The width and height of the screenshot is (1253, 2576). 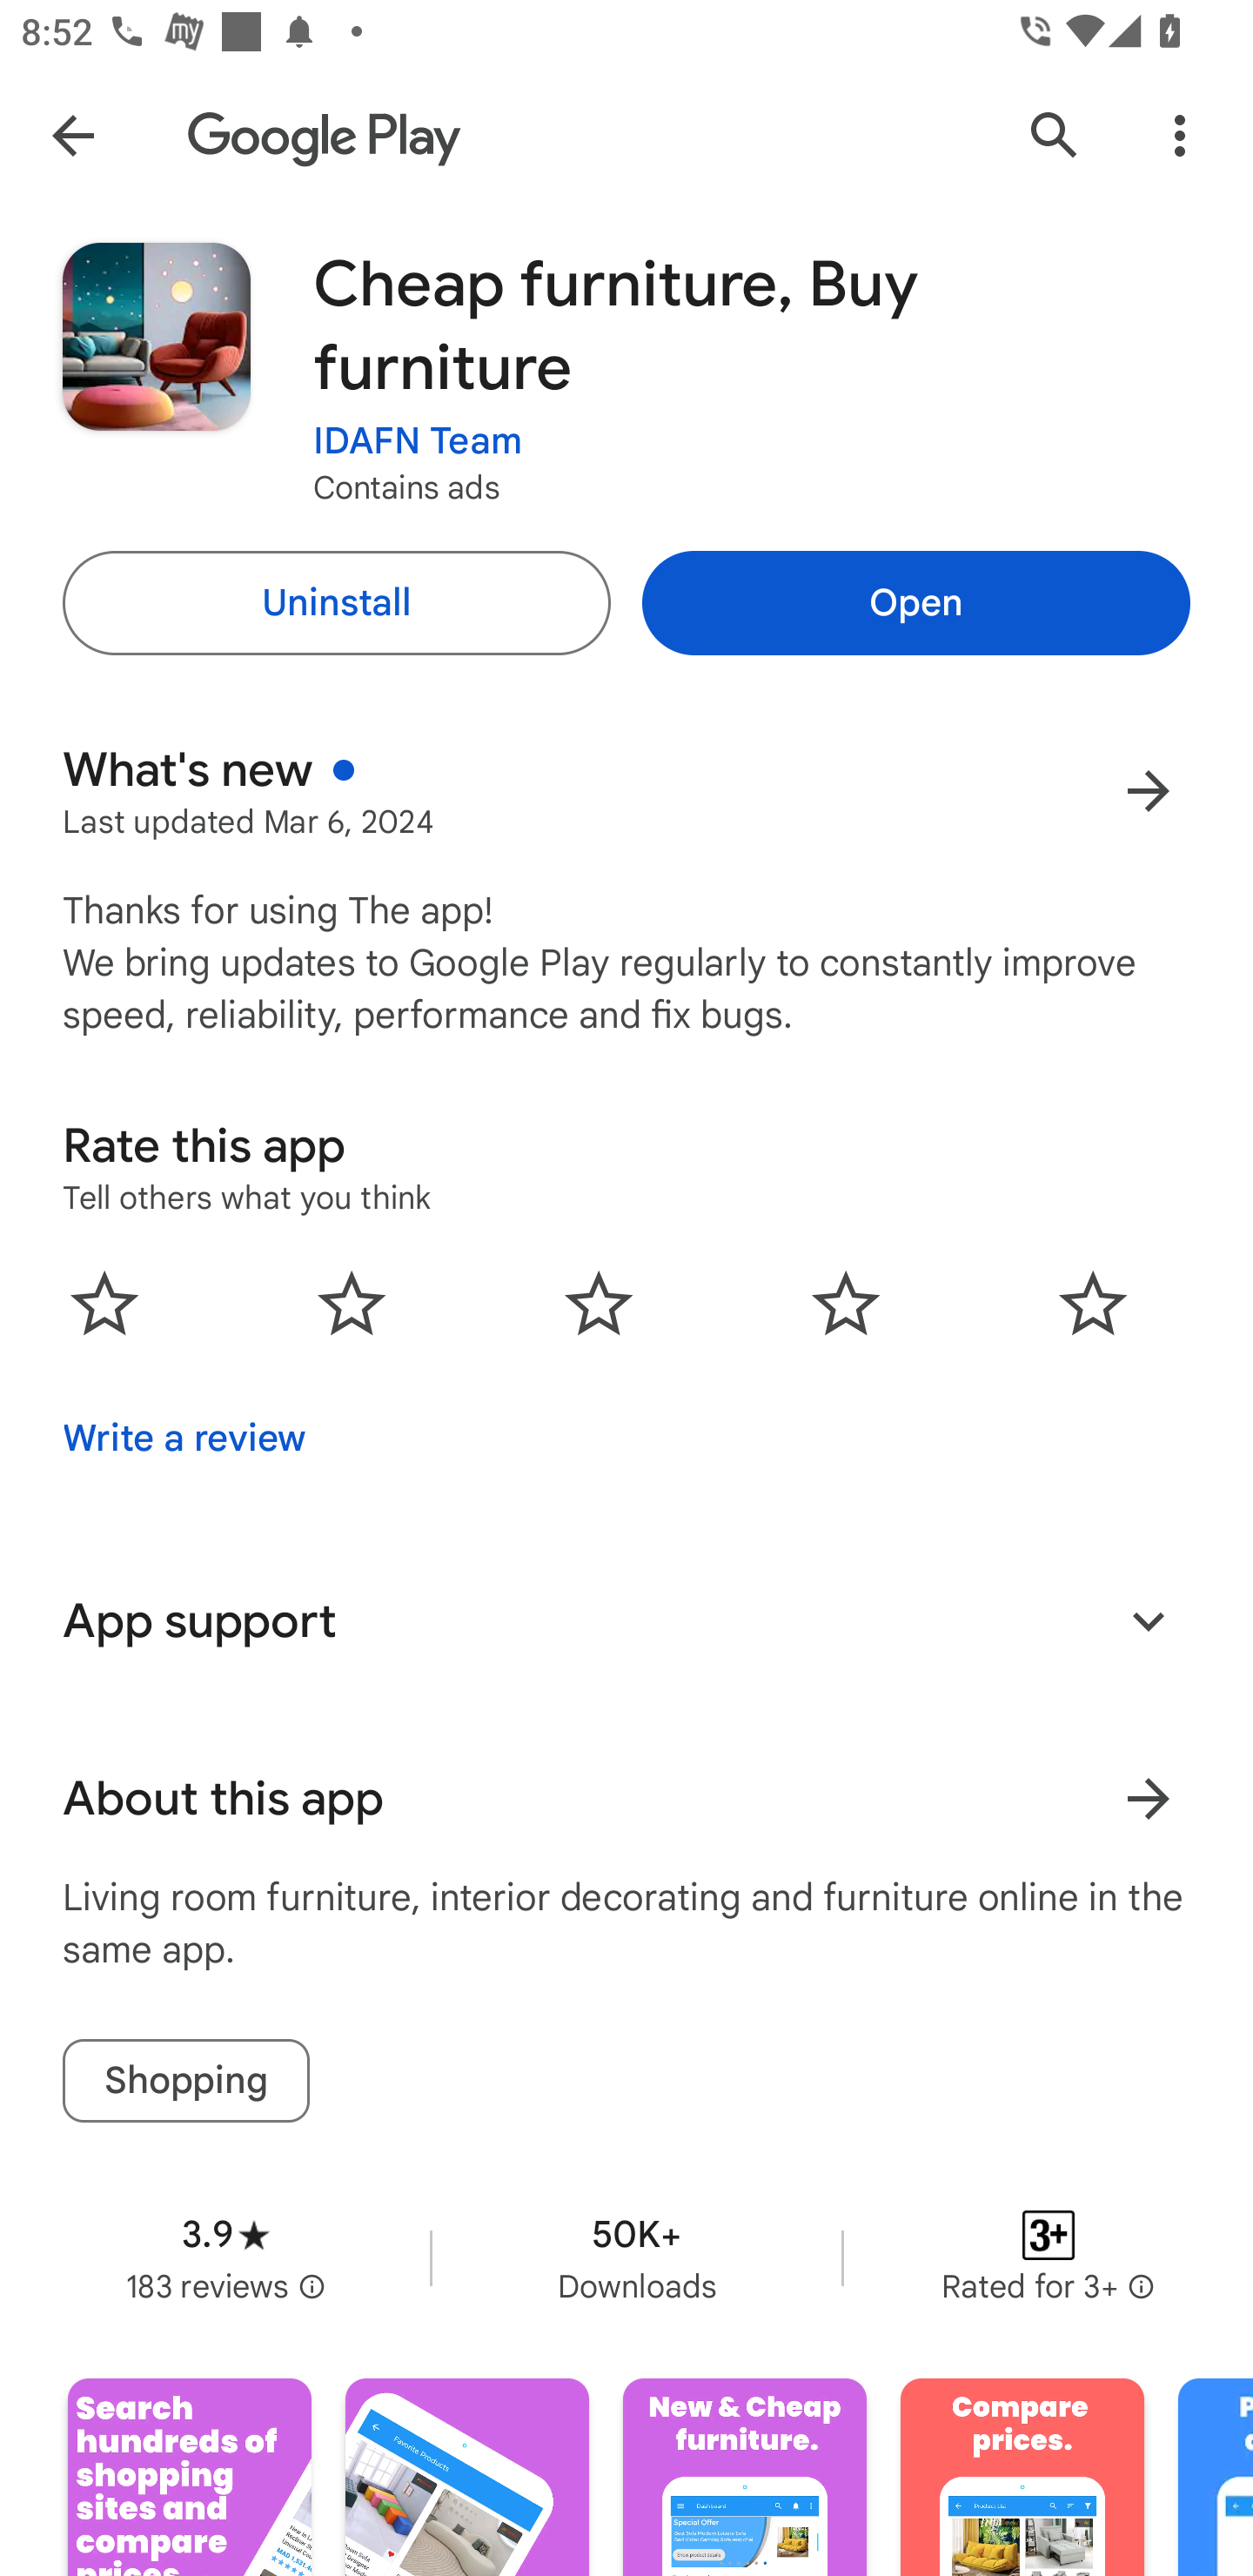 What do you see at coordinates (190, 2477) in the screenshot?
I see `Screenshot "1" of "7"` at bounding box center [190, 2477].